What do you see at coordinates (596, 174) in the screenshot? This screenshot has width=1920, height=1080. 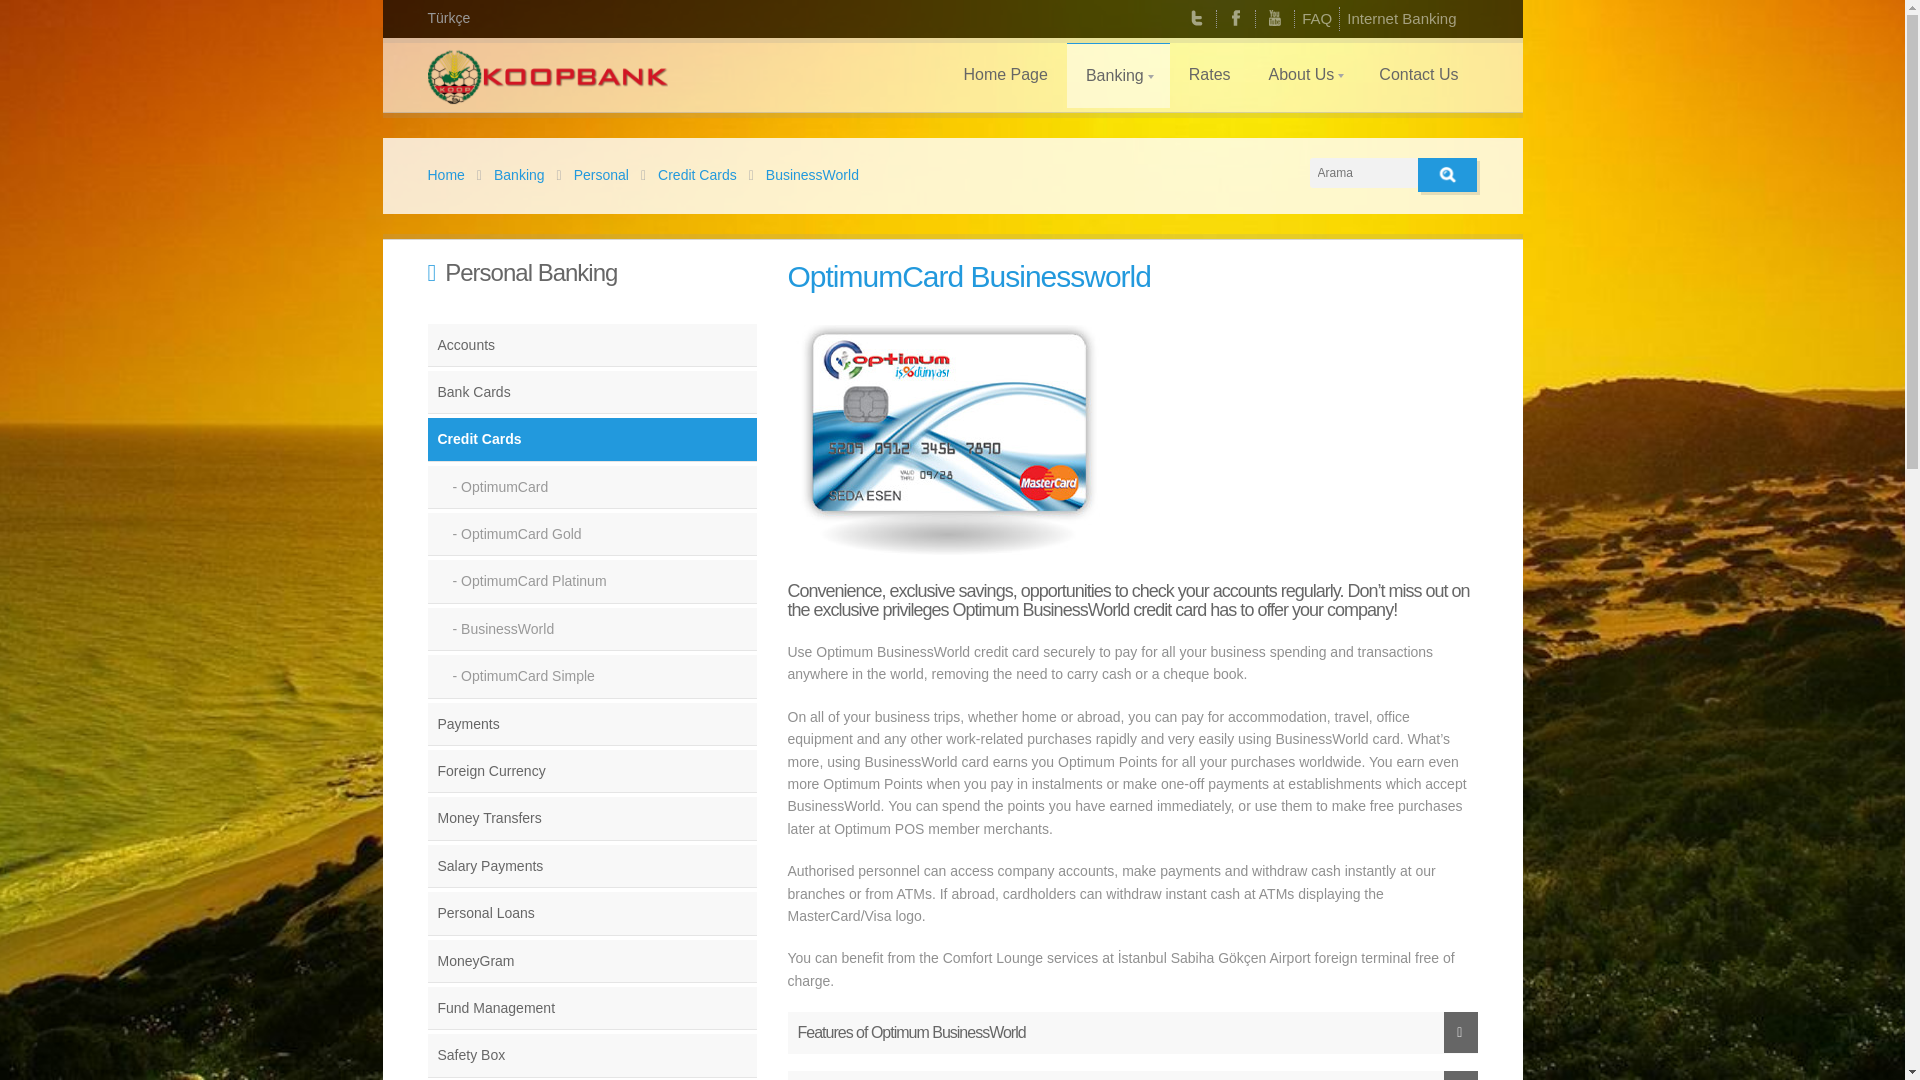 I see `KOOPBANK - BusinessWorld - Personal` at bounding box center [596, 174].